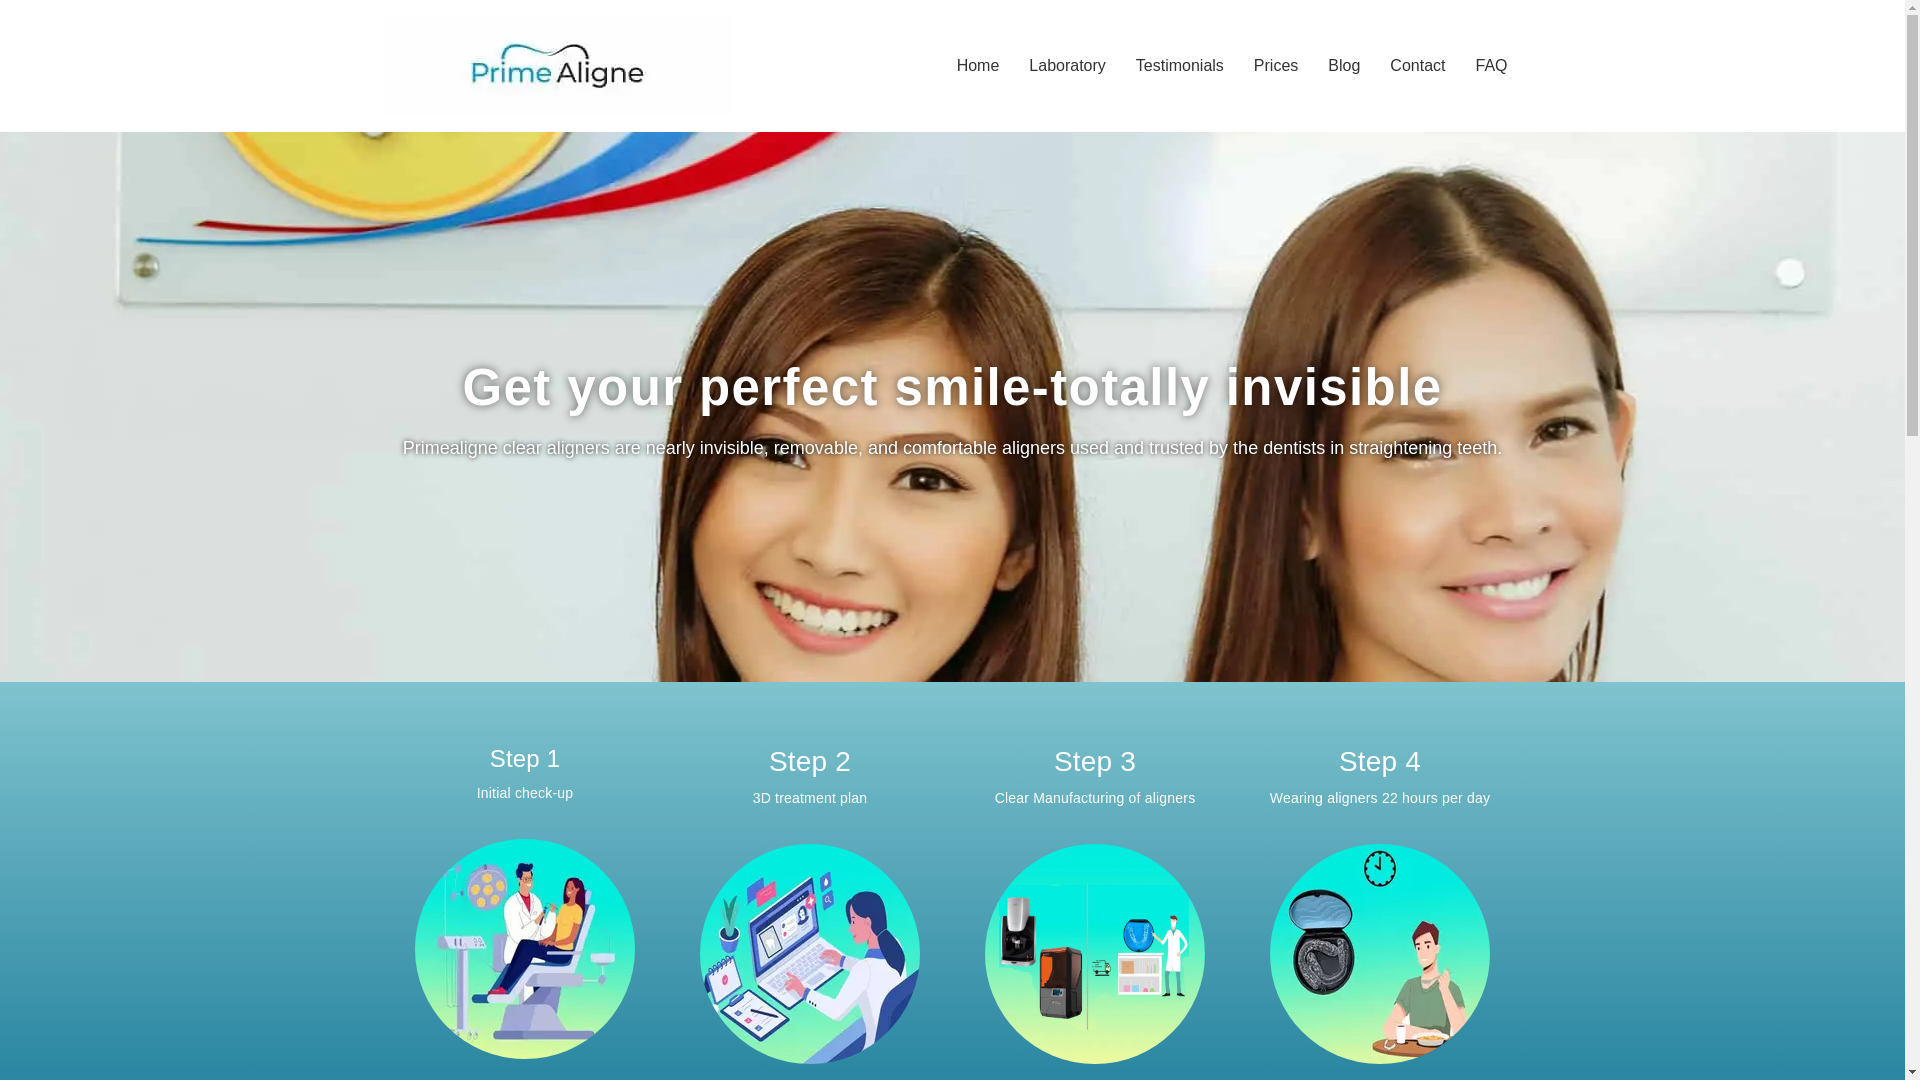  Describe the element at coordinates (1276, 66) in the screenshot. I see `Prices` at that location.